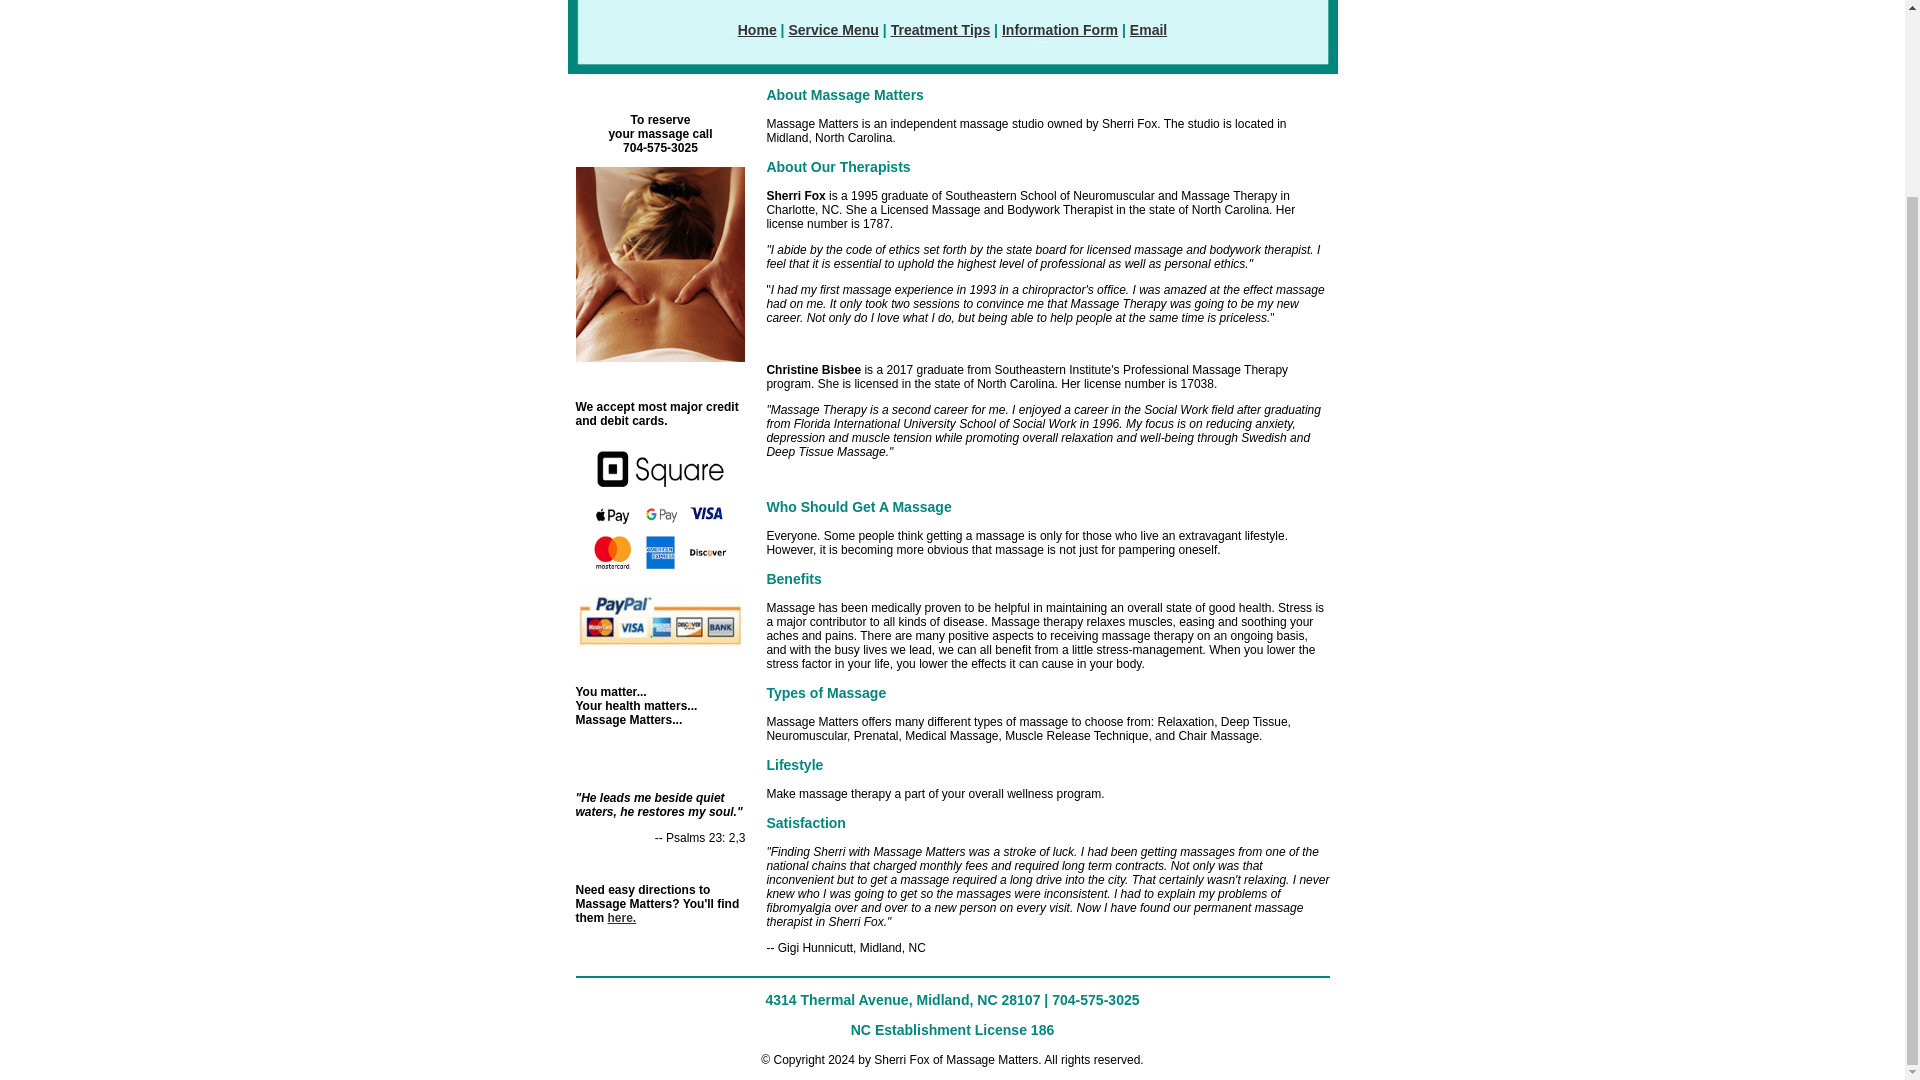 The image size is (1920, 1080). Describe the element at coordinates (940, 29) in the screenshot. I see `Treatment Tips` at that location.